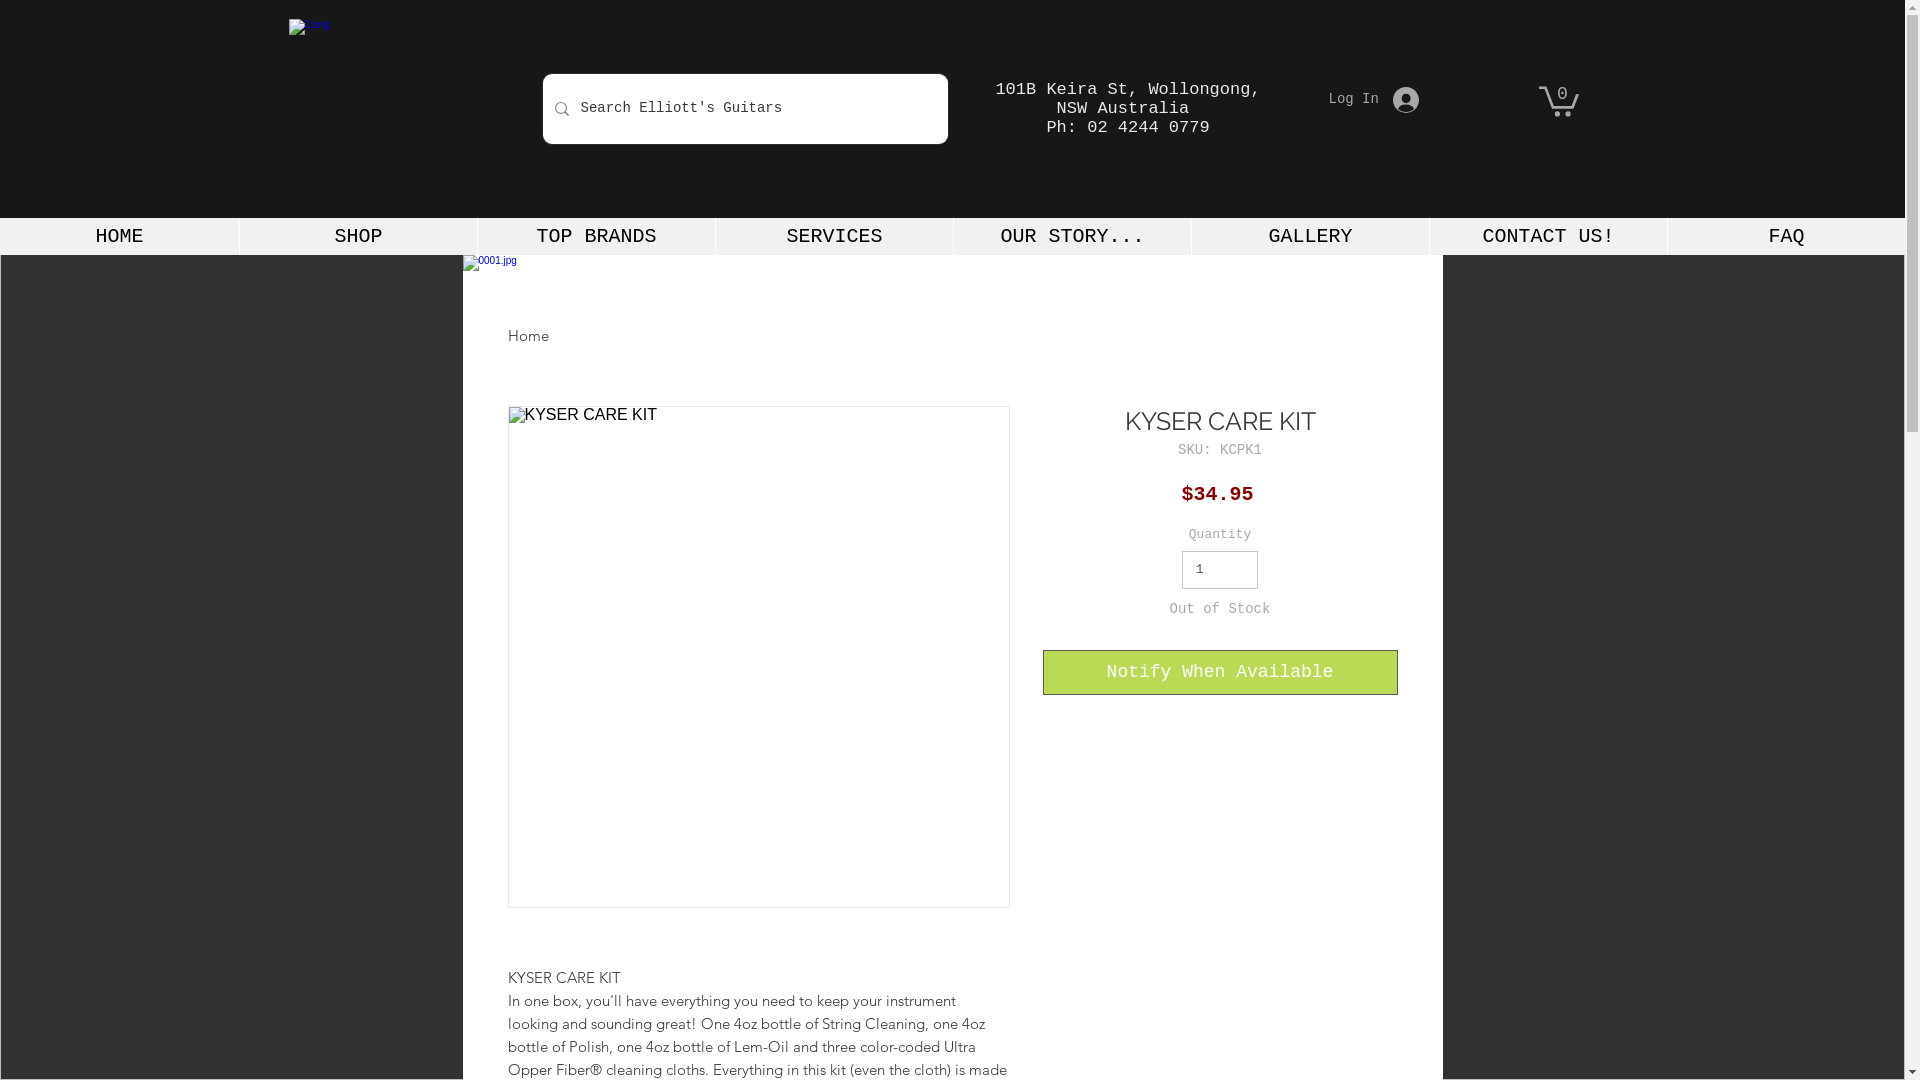 The width and height of the screenshot is (1920, 1080). Describe the element at coordinates (1558, 100) in the screenshot. I see `0` at that location.